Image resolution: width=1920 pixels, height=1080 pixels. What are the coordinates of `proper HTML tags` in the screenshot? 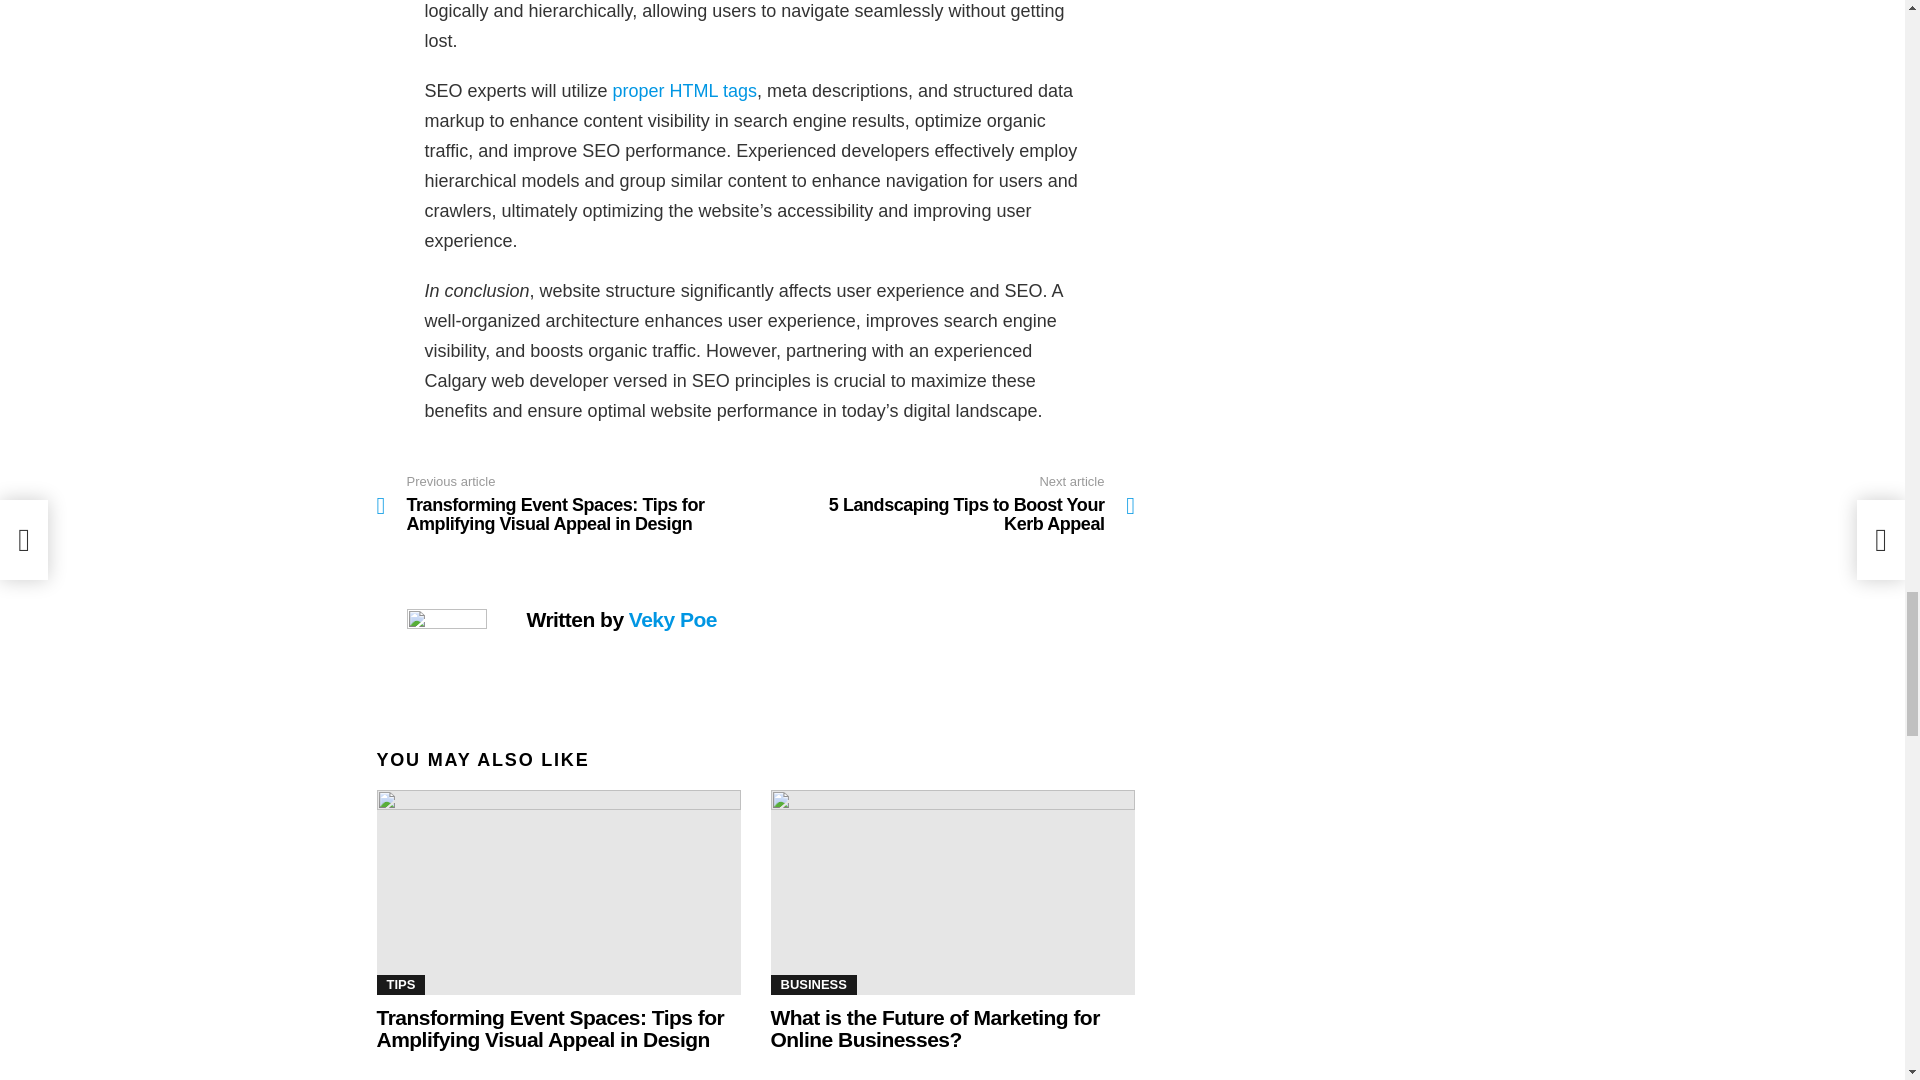 It's located at (945, 504).